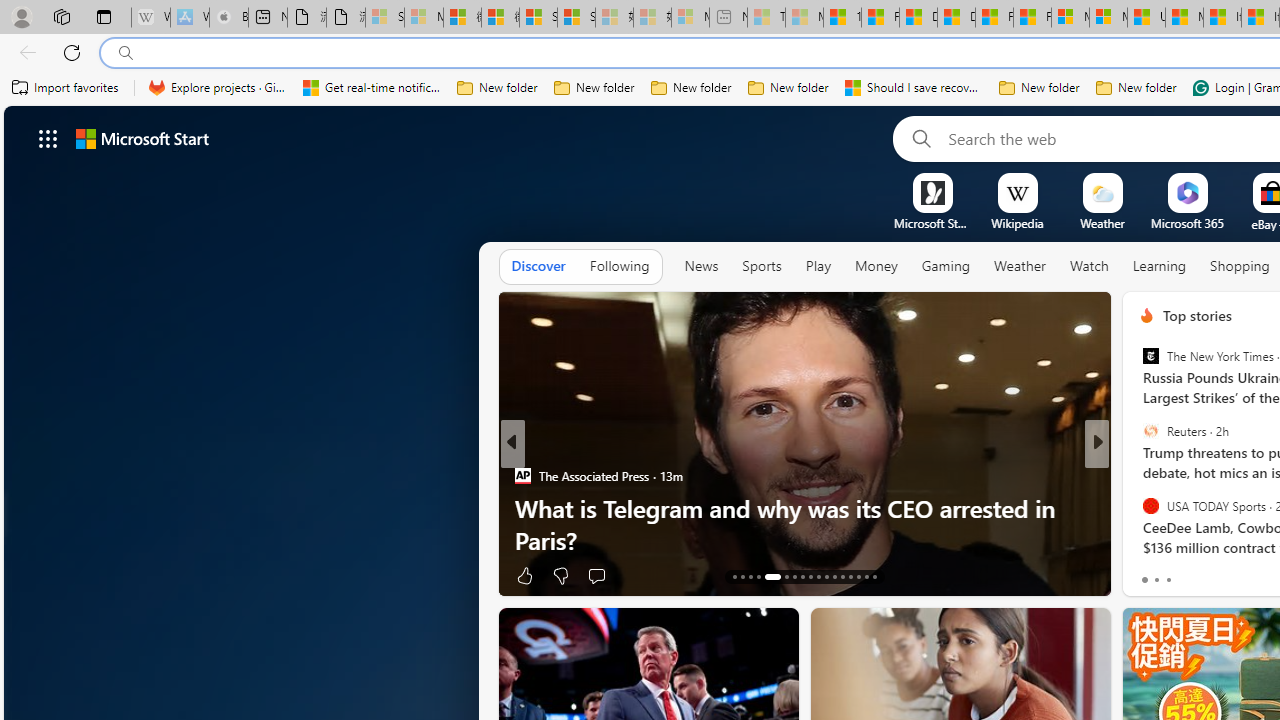 This screenshot has height=720, width=1280. What do you see at coordinates (734, 576) in the screenshot?
I see `AutomationID: tab-13` at bounding box center [734, 576].